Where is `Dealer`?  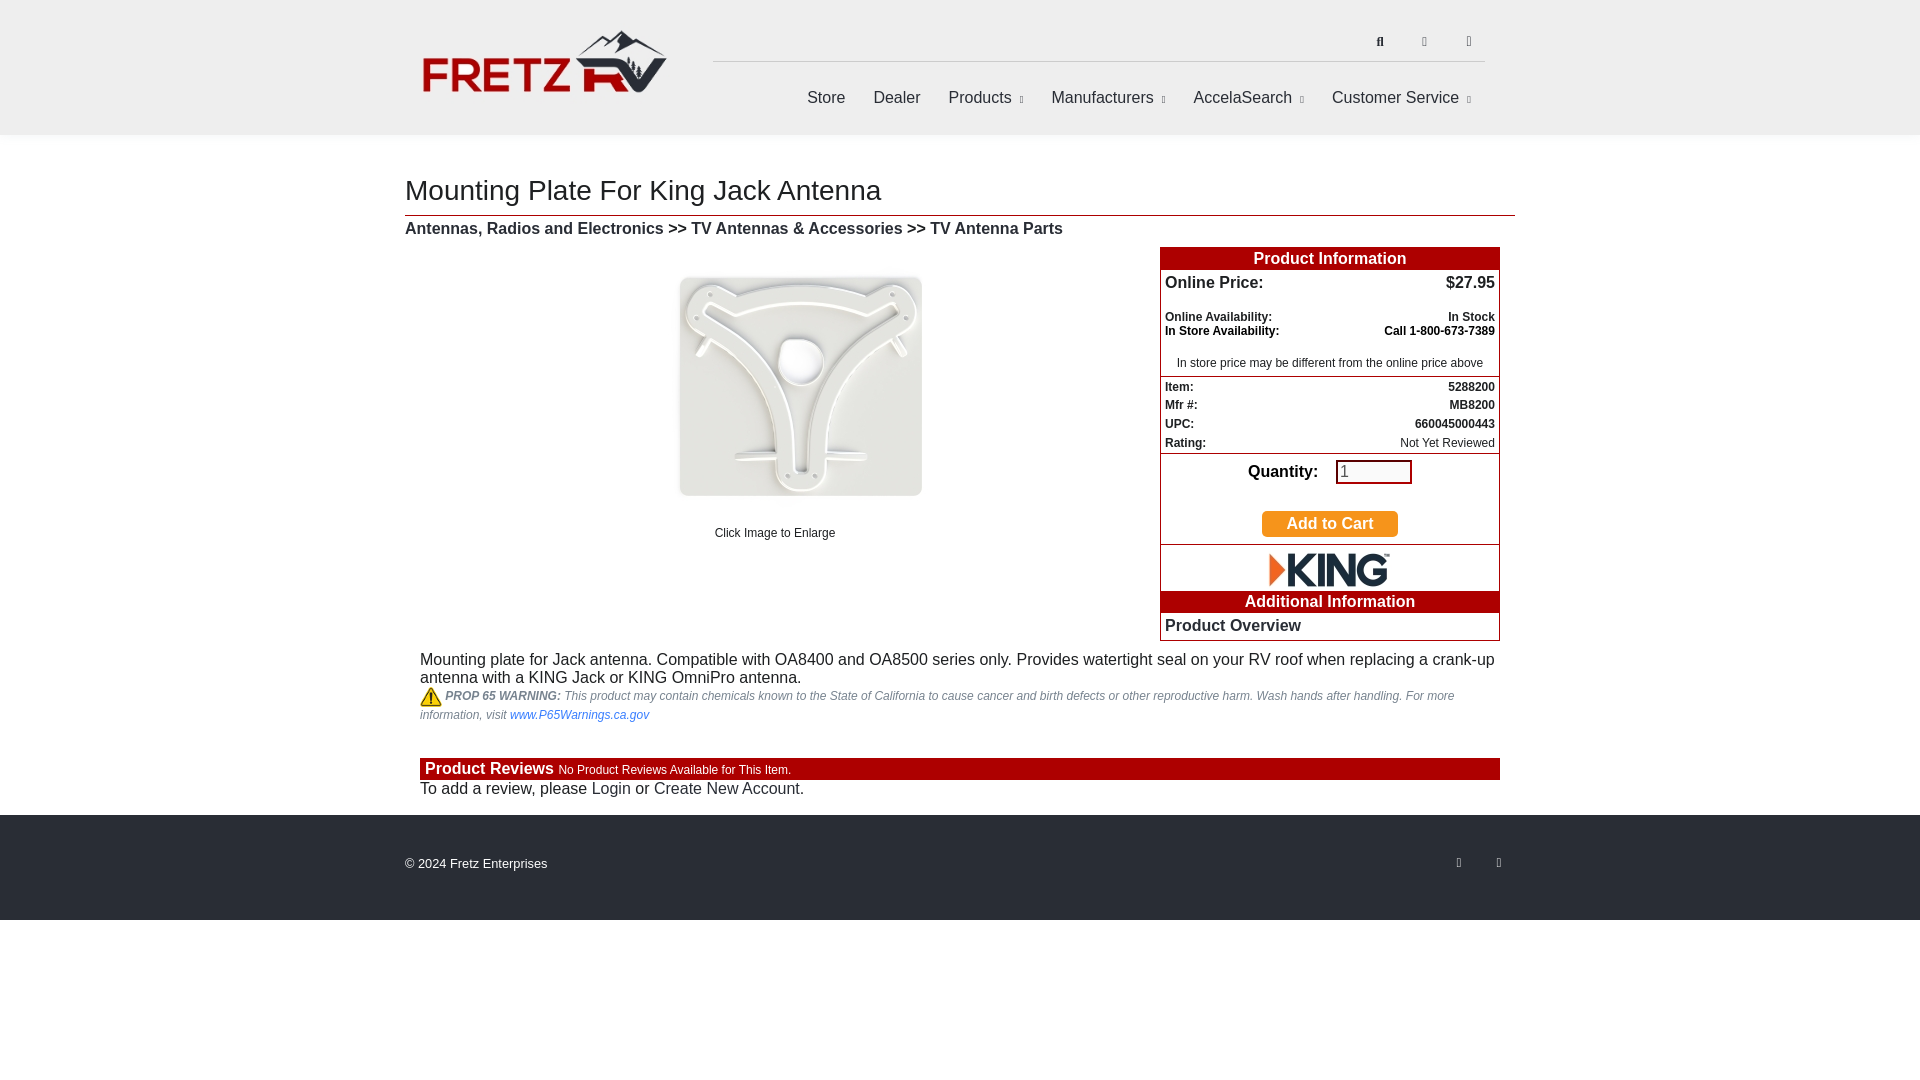
Dealer is located at coordinates (896, 97).